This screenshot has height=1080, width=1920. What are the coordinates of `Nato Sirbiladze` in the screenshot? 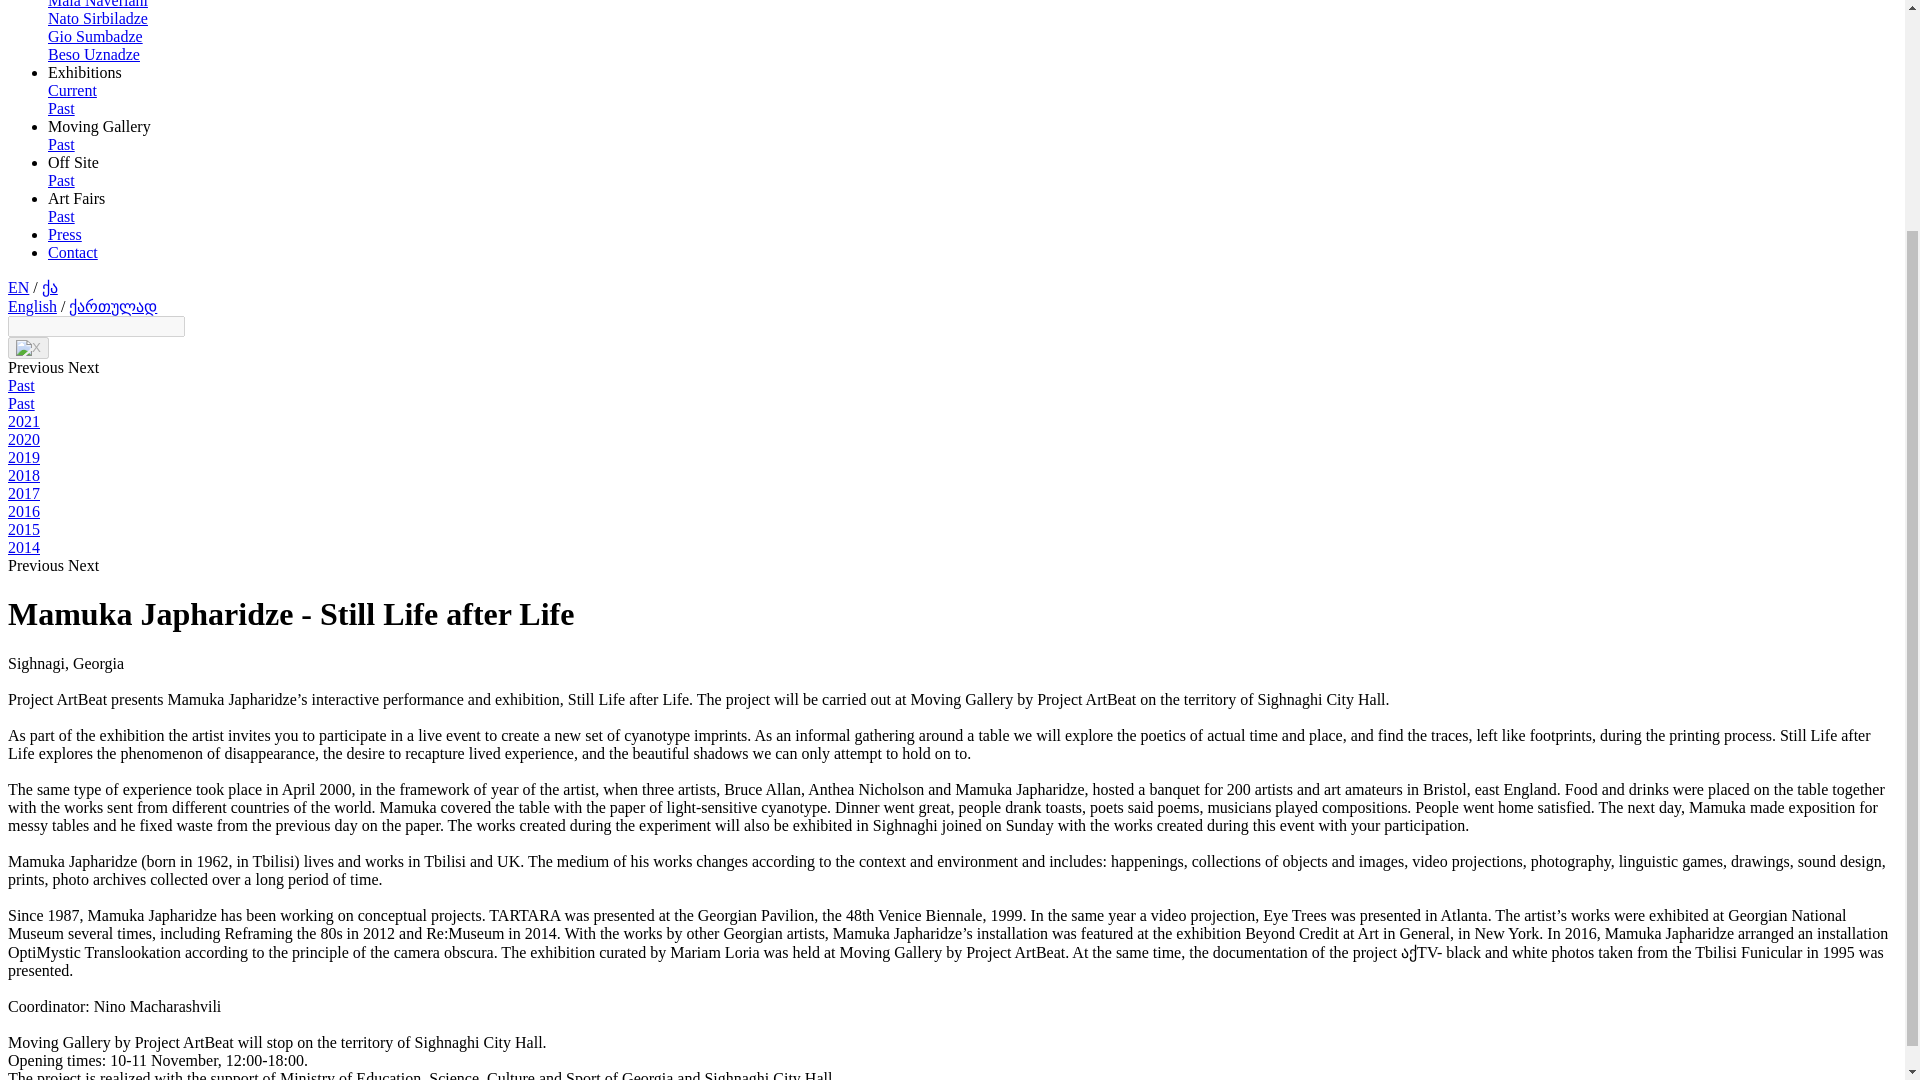 It's located at (98, 18).